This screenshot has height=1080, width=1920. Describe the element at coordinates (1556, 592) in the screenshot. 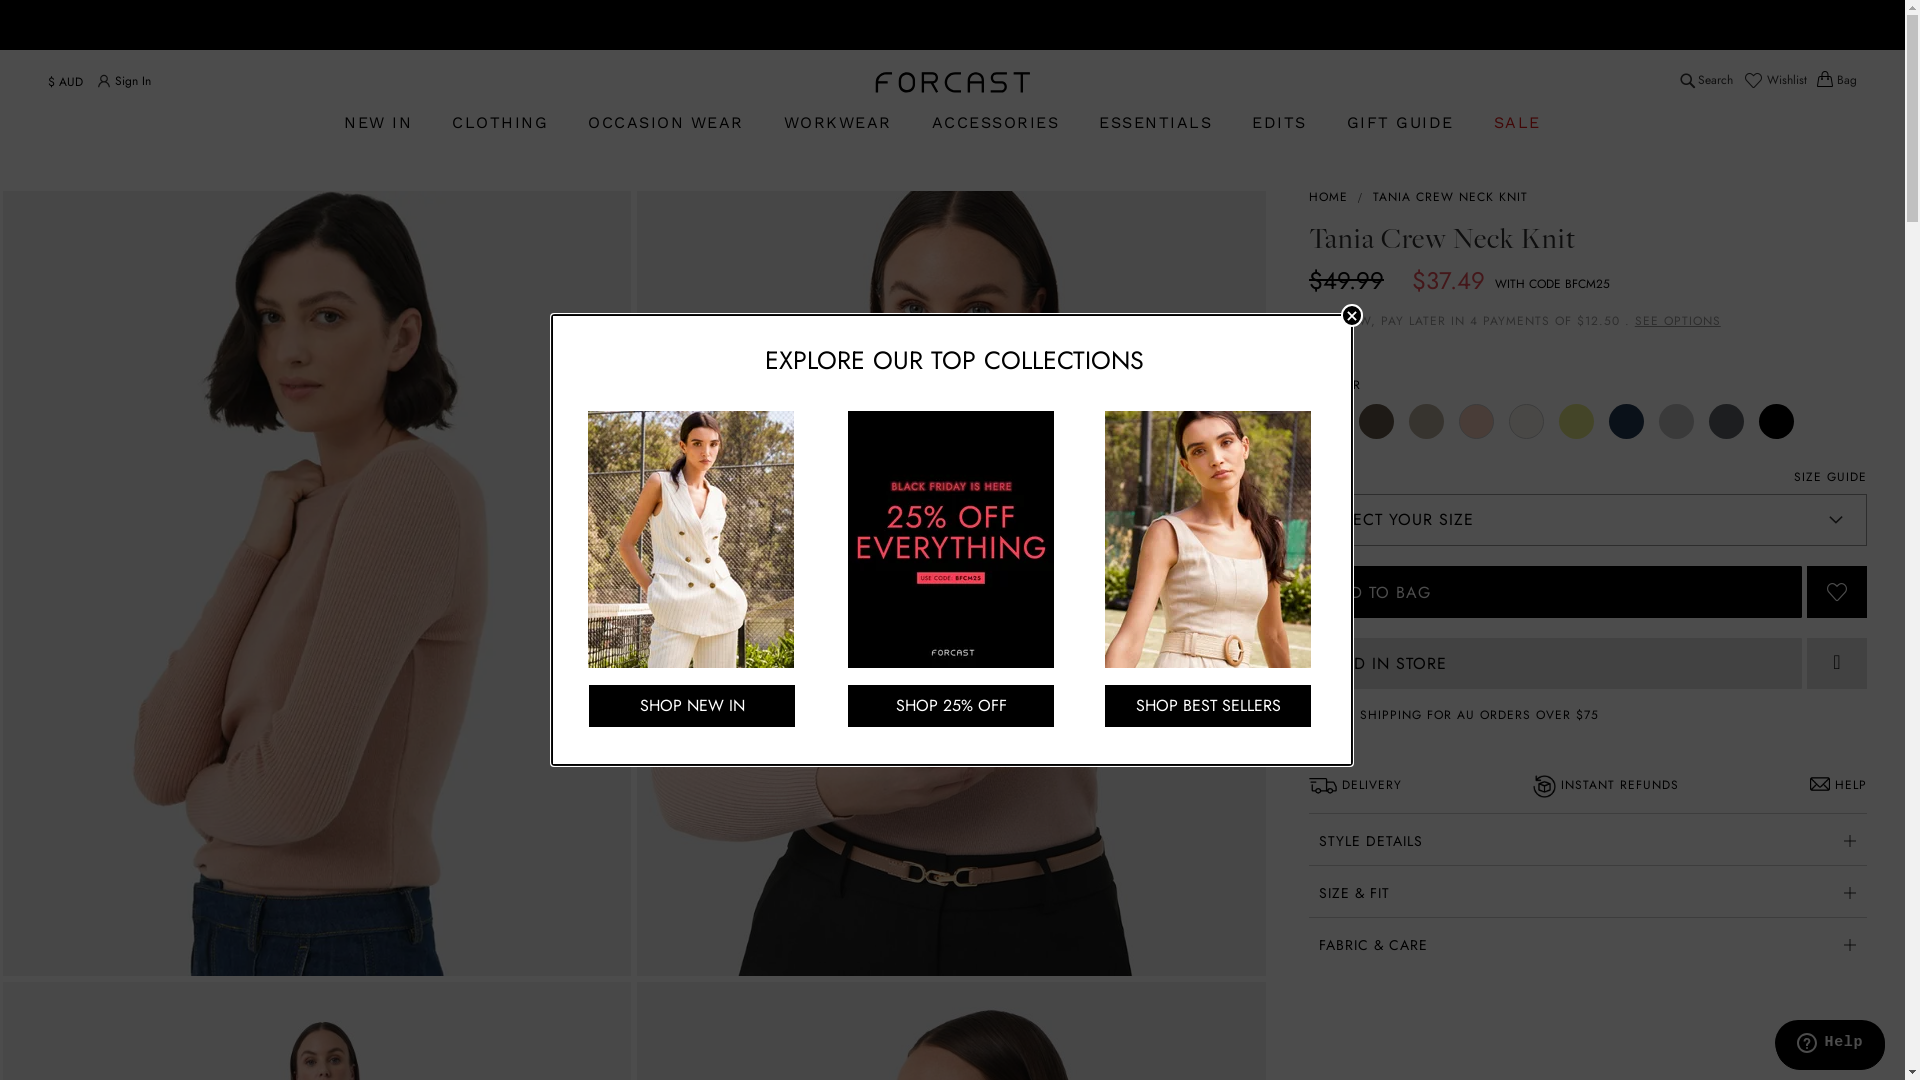

I see `ADD TO BAG` at that location.